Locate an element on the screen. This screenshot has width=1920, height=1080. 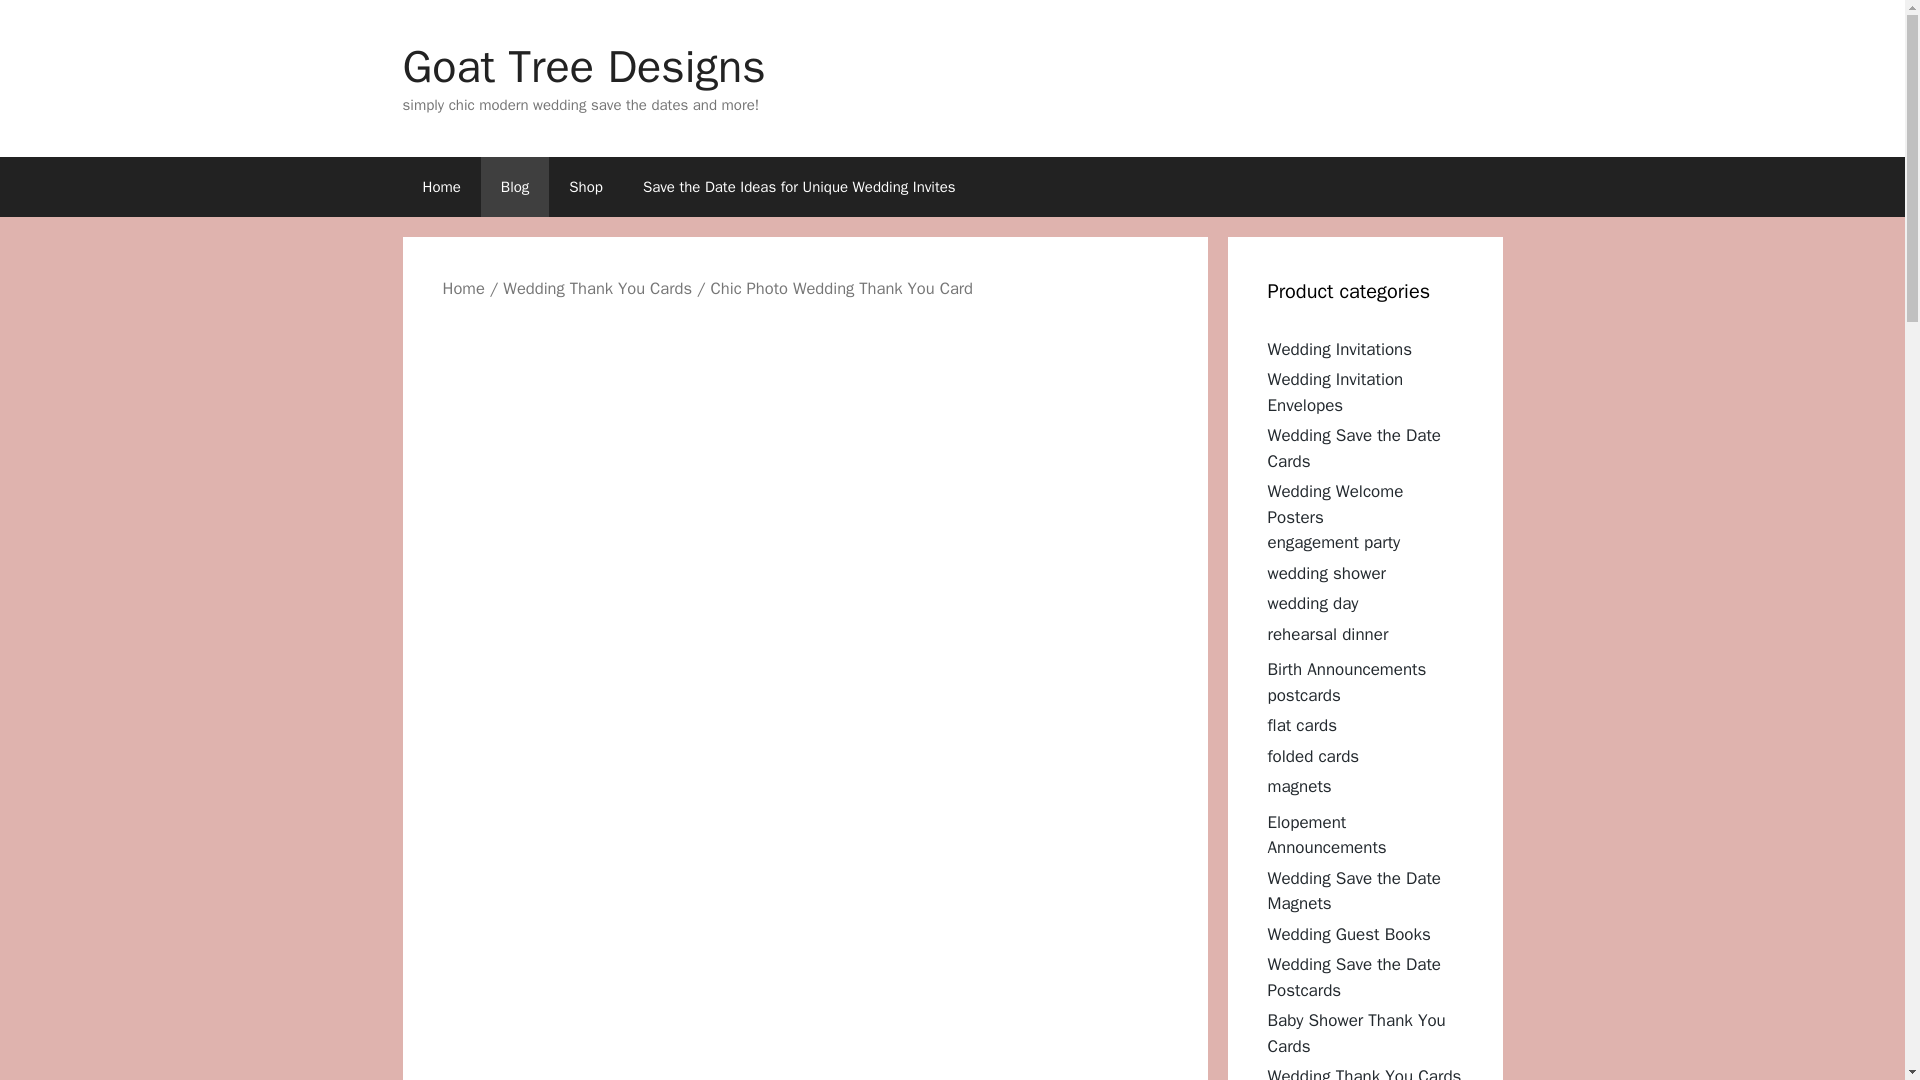
rehearsal dinner is located at coordinates (1328, 634).